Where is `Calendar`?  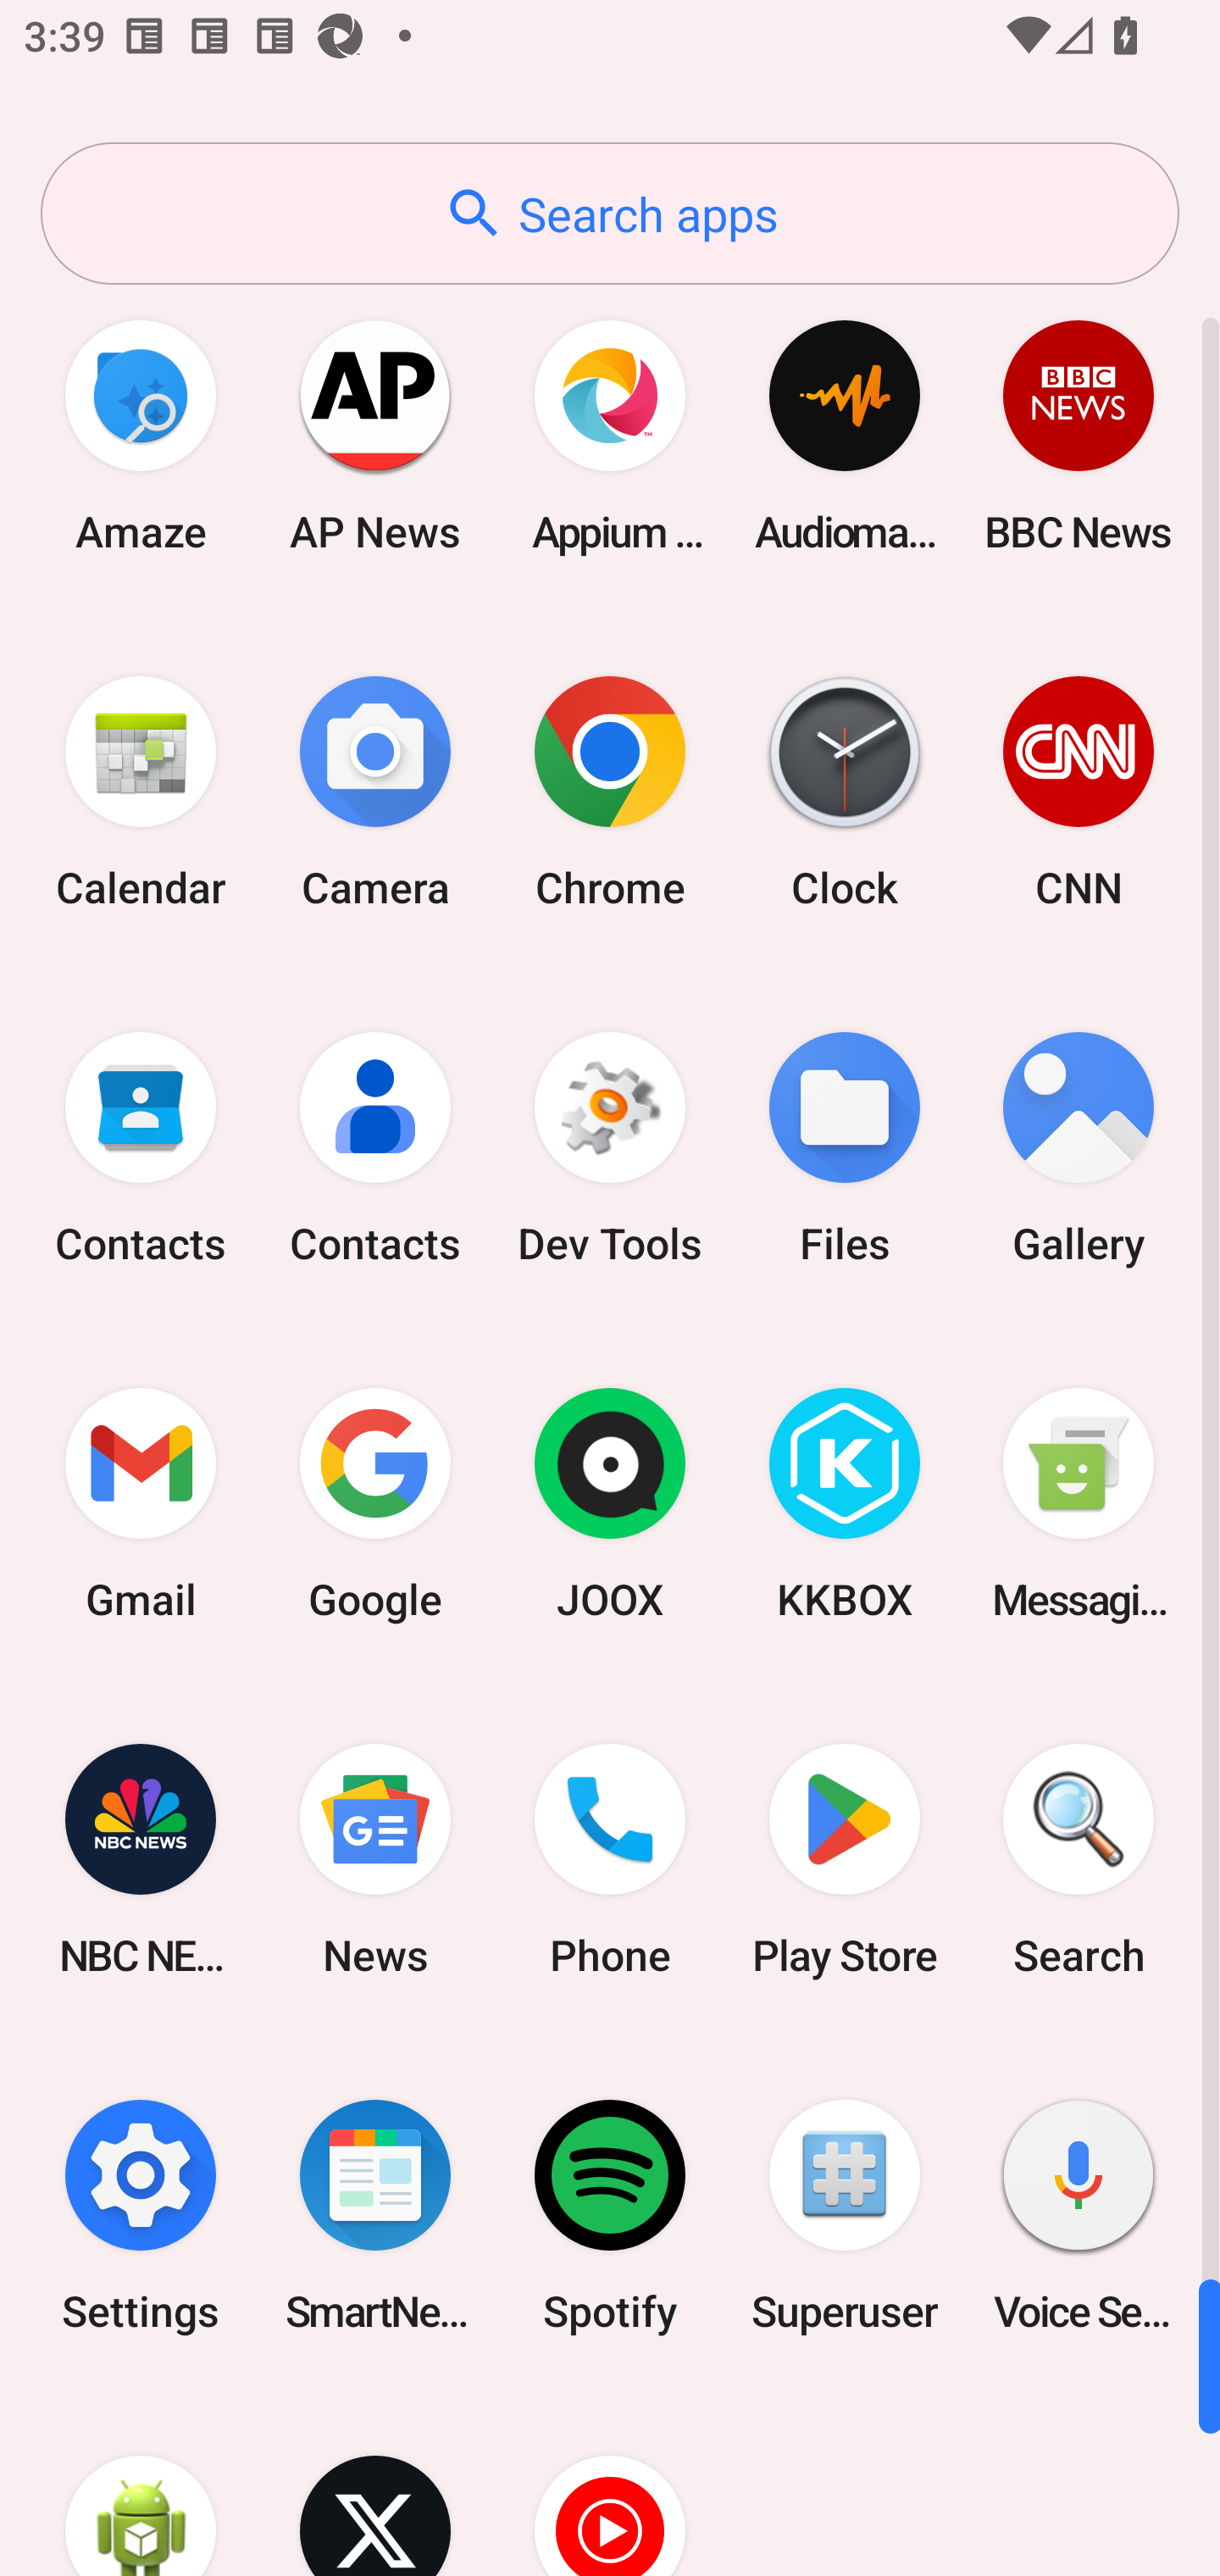
Calendar is located at coordinates (141, 791).